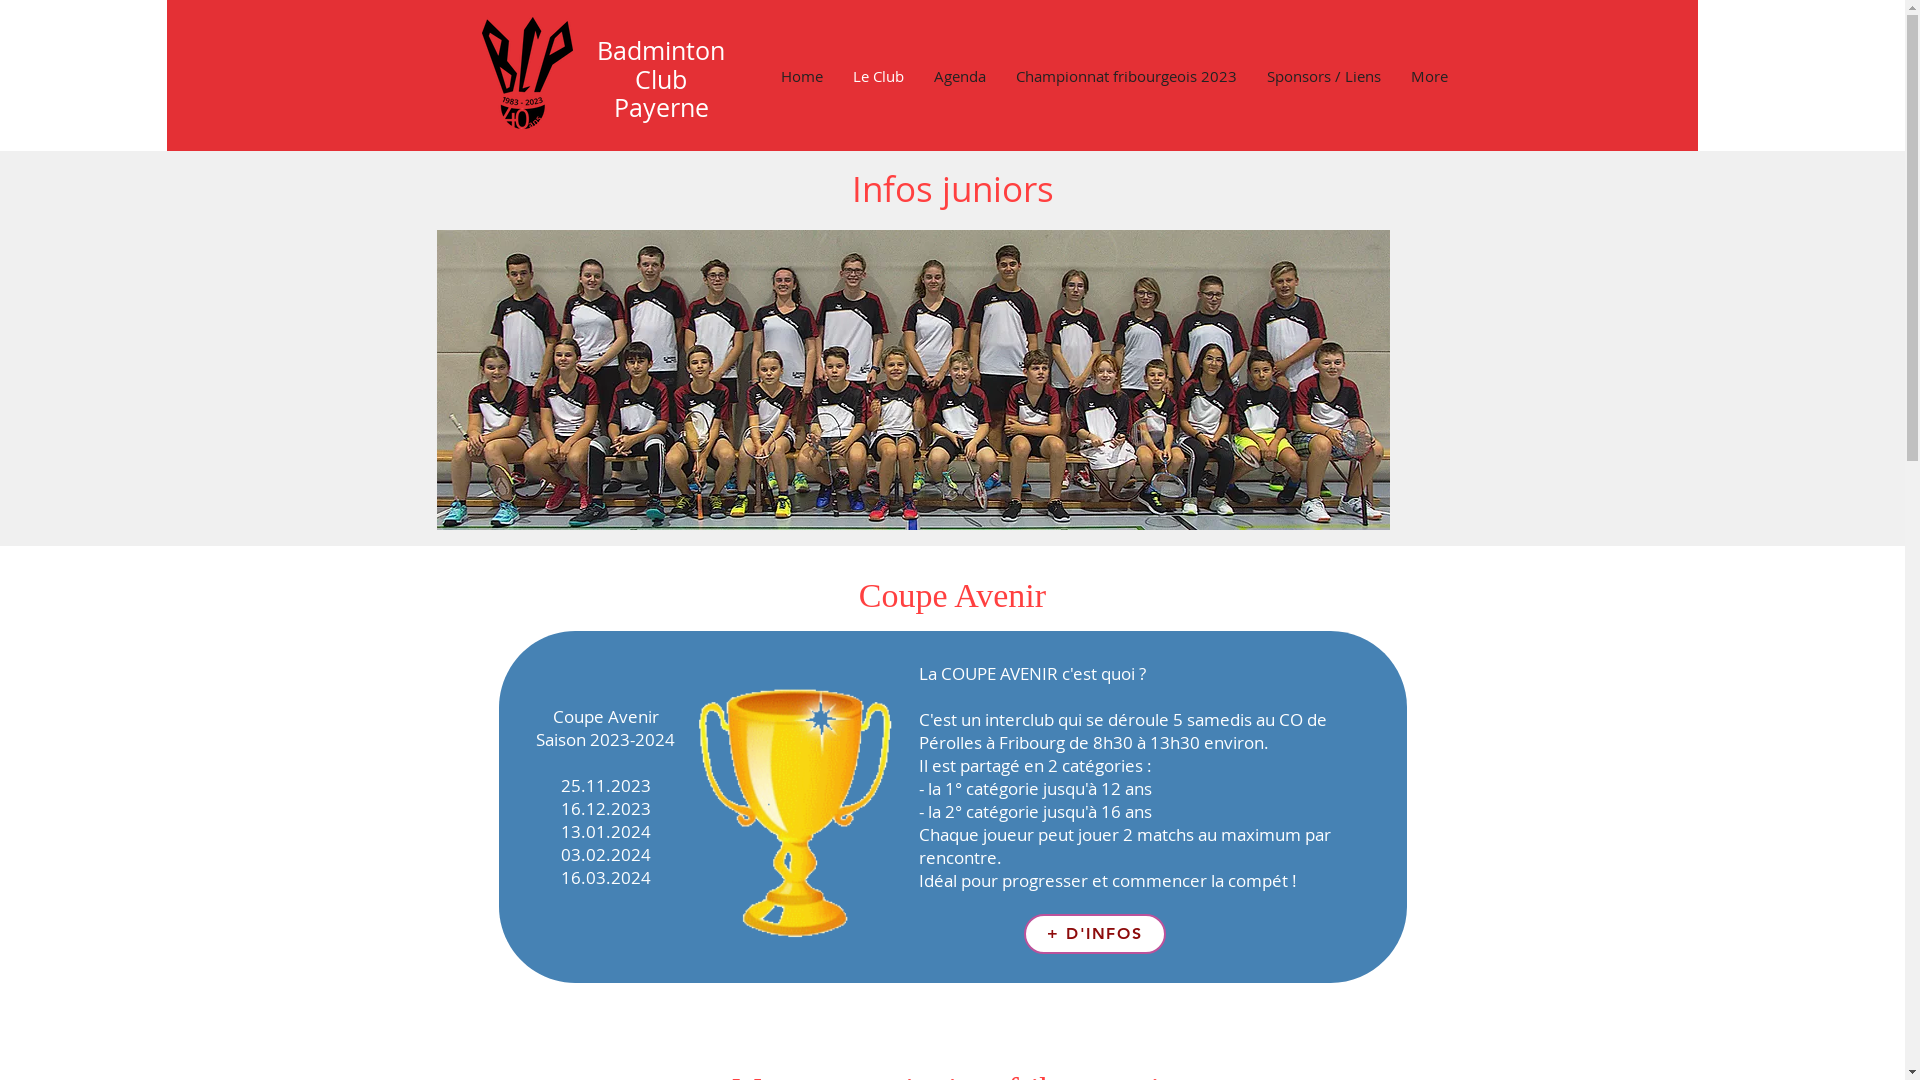  Describe the element at coordinates (661, 50) in the screenshot. I see `Badminton` at that location.